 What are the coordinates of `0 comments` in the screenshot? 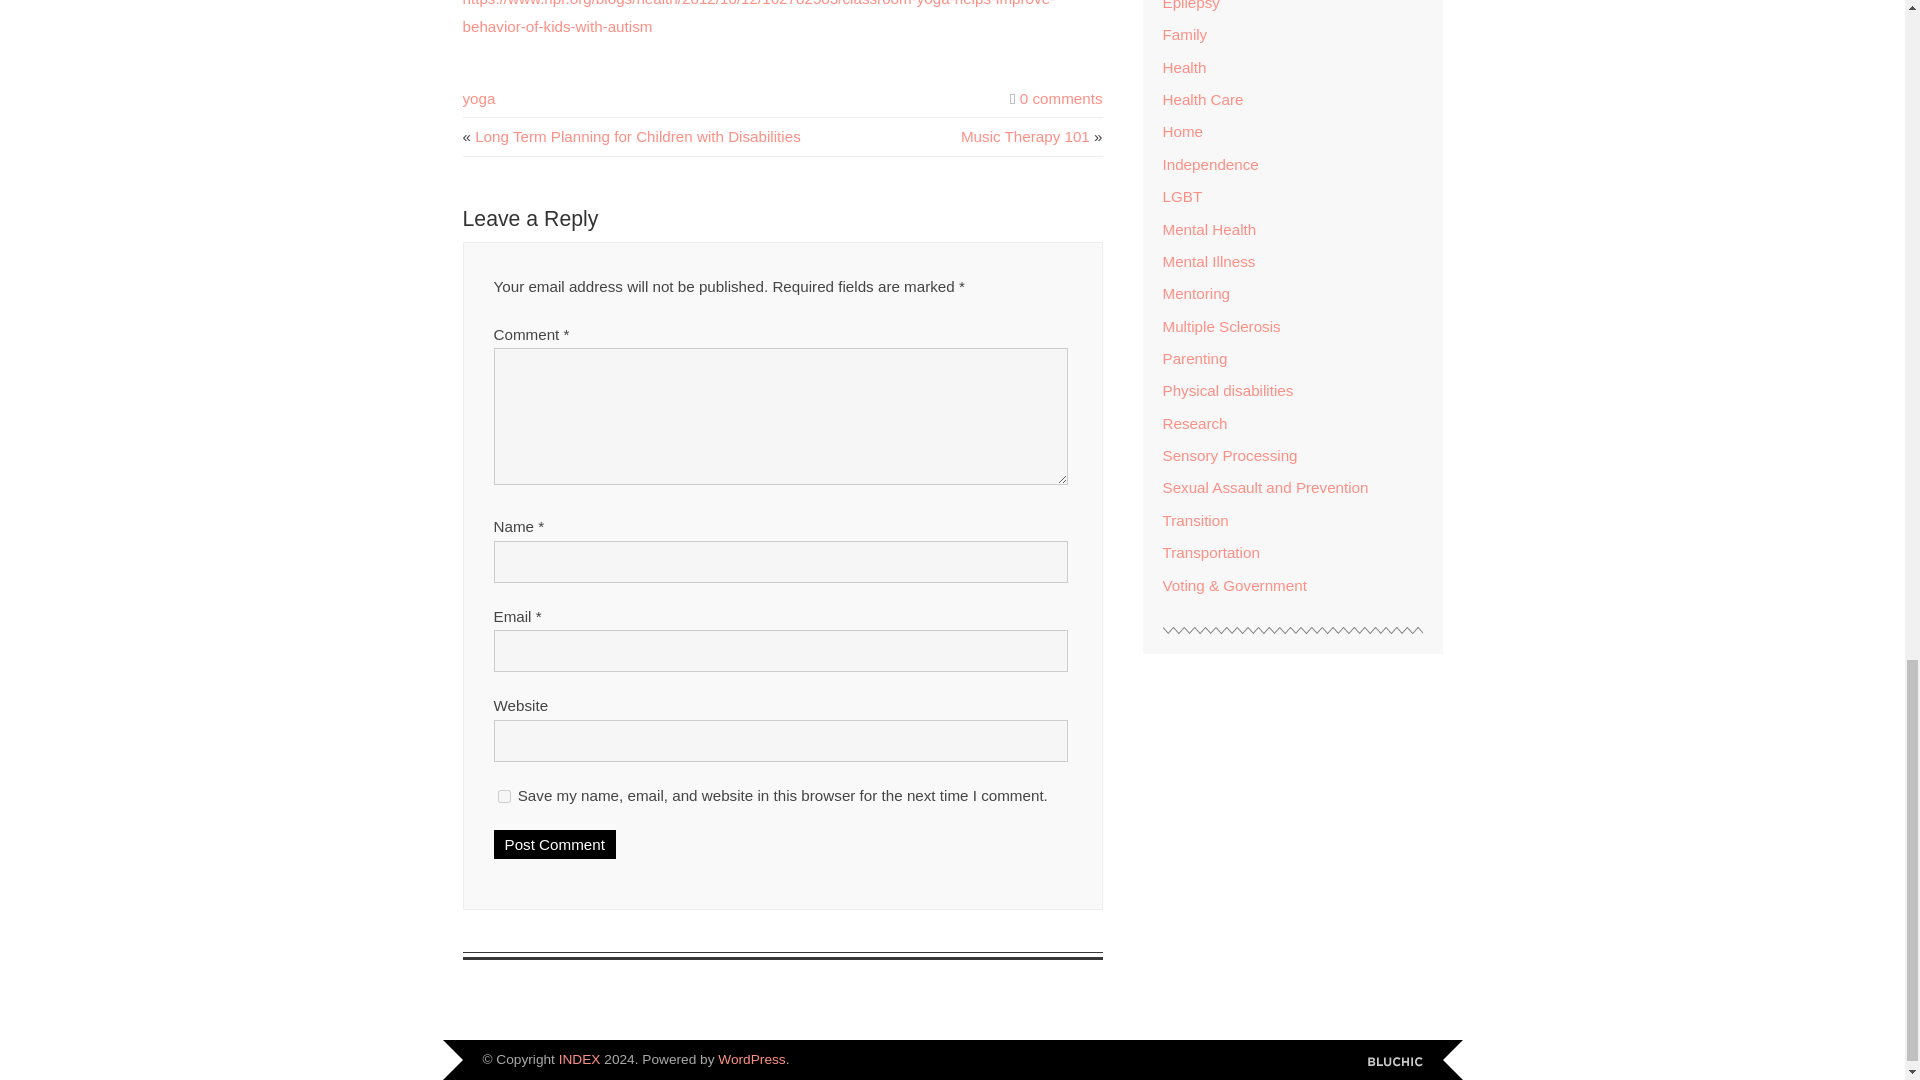 It's located at (1060, 98).